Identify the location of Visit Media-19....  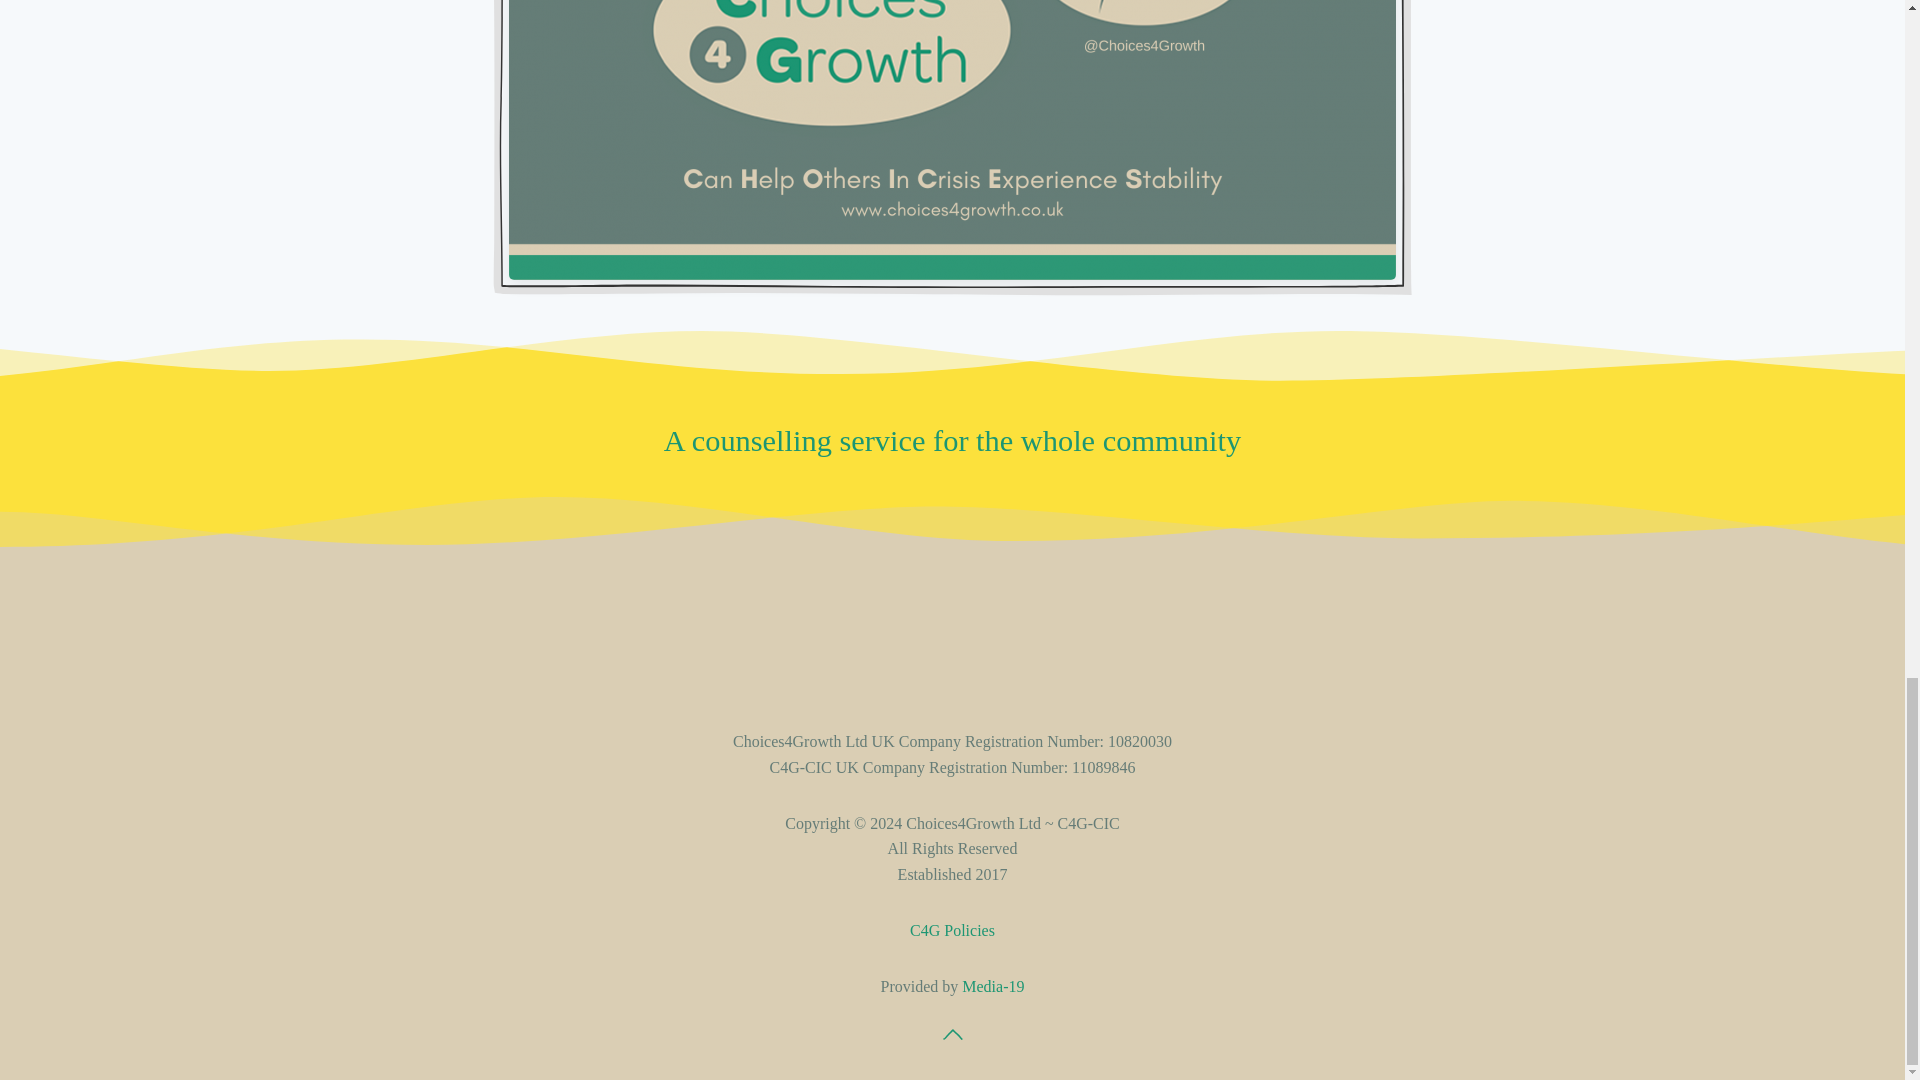
(992, 986).